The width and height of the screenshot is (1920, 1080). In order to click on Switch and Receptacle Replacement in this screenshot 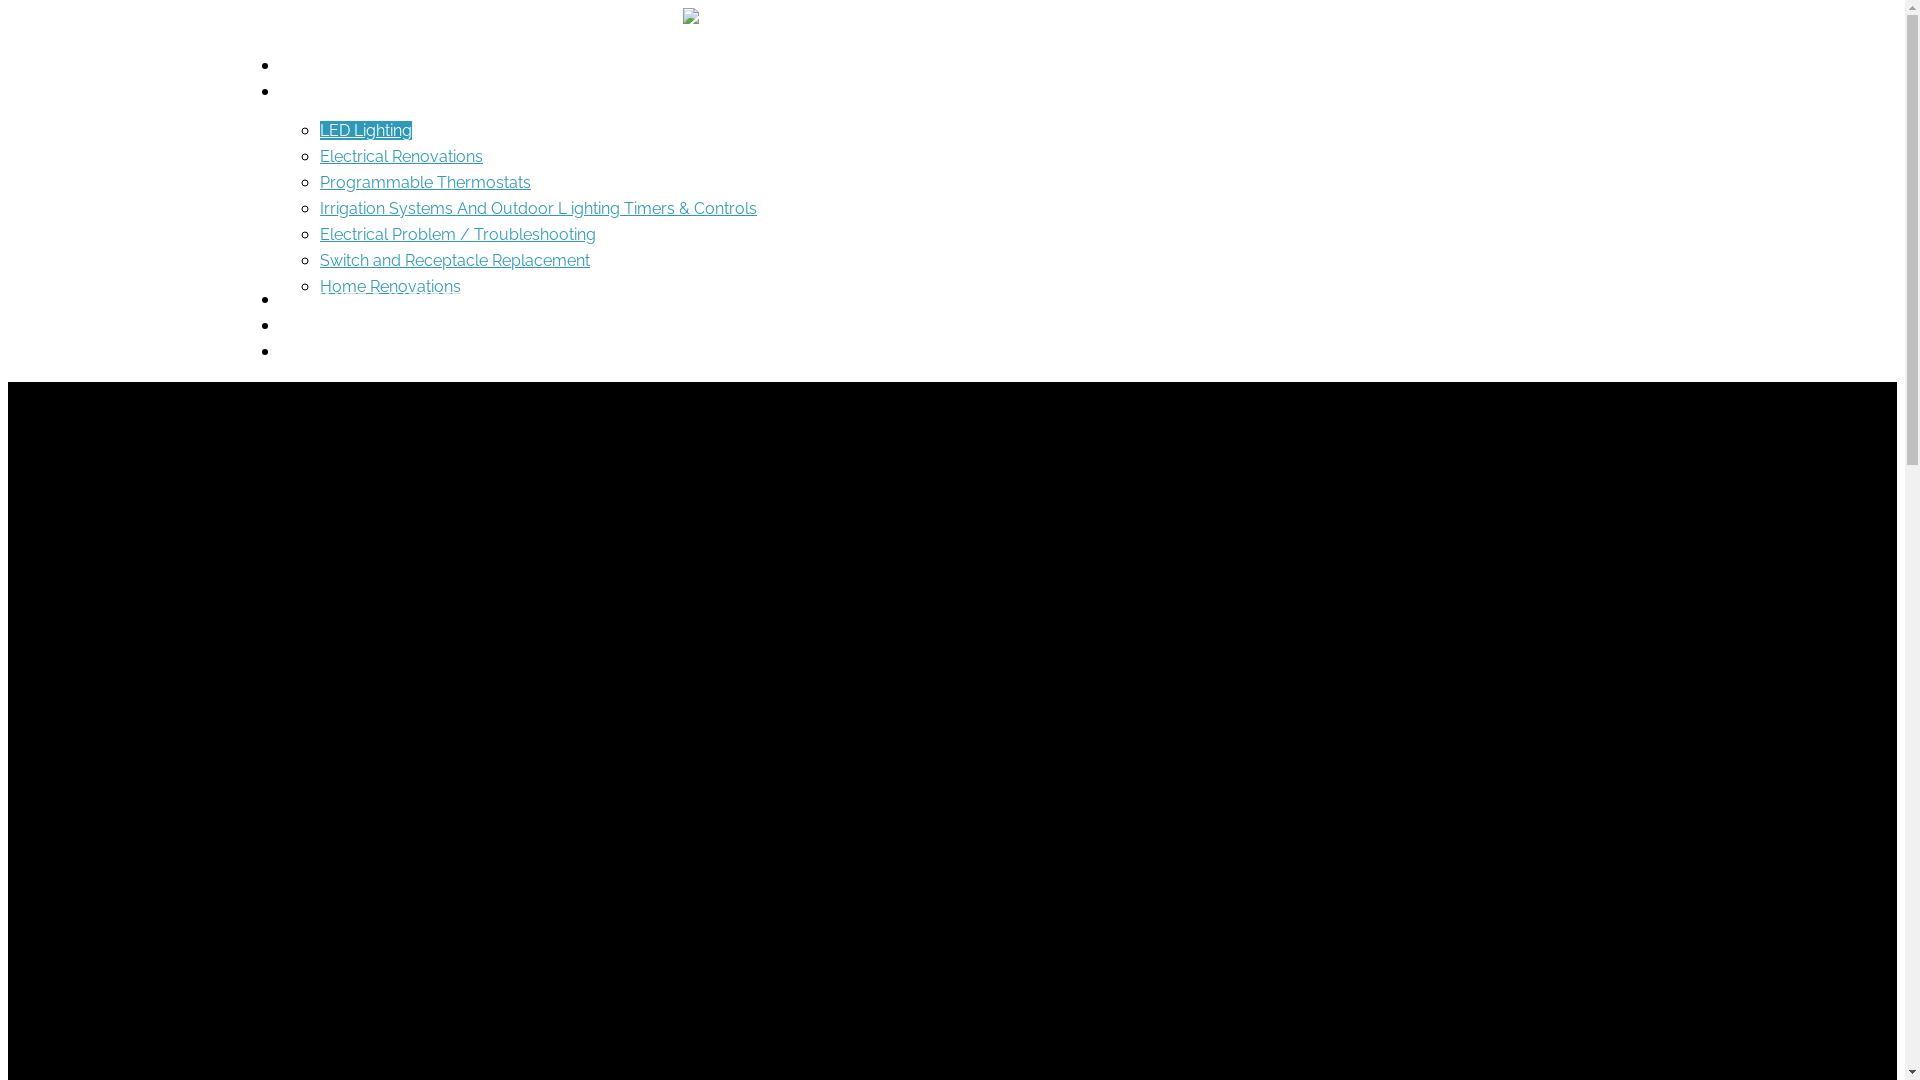, I will do `click(455, 260)`.